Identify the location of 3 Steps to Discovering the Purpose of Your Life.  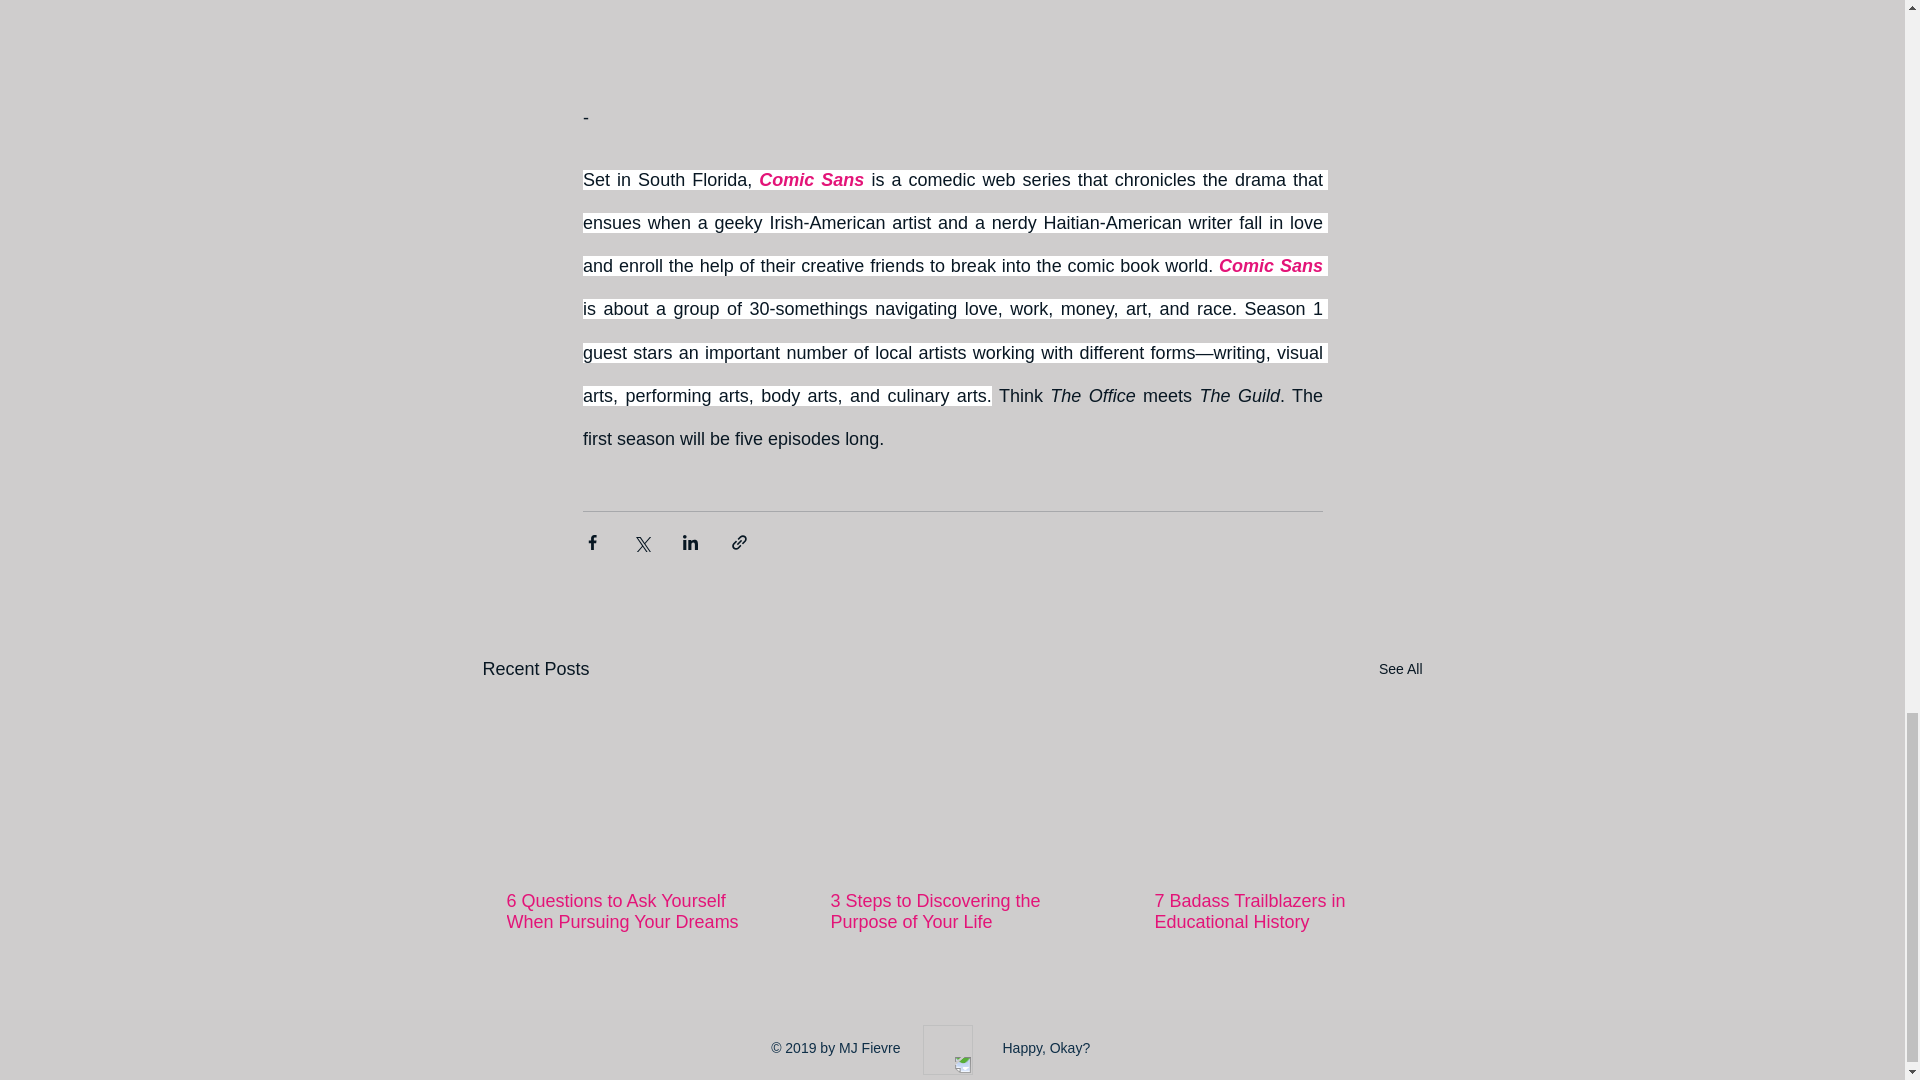
(950, 912).